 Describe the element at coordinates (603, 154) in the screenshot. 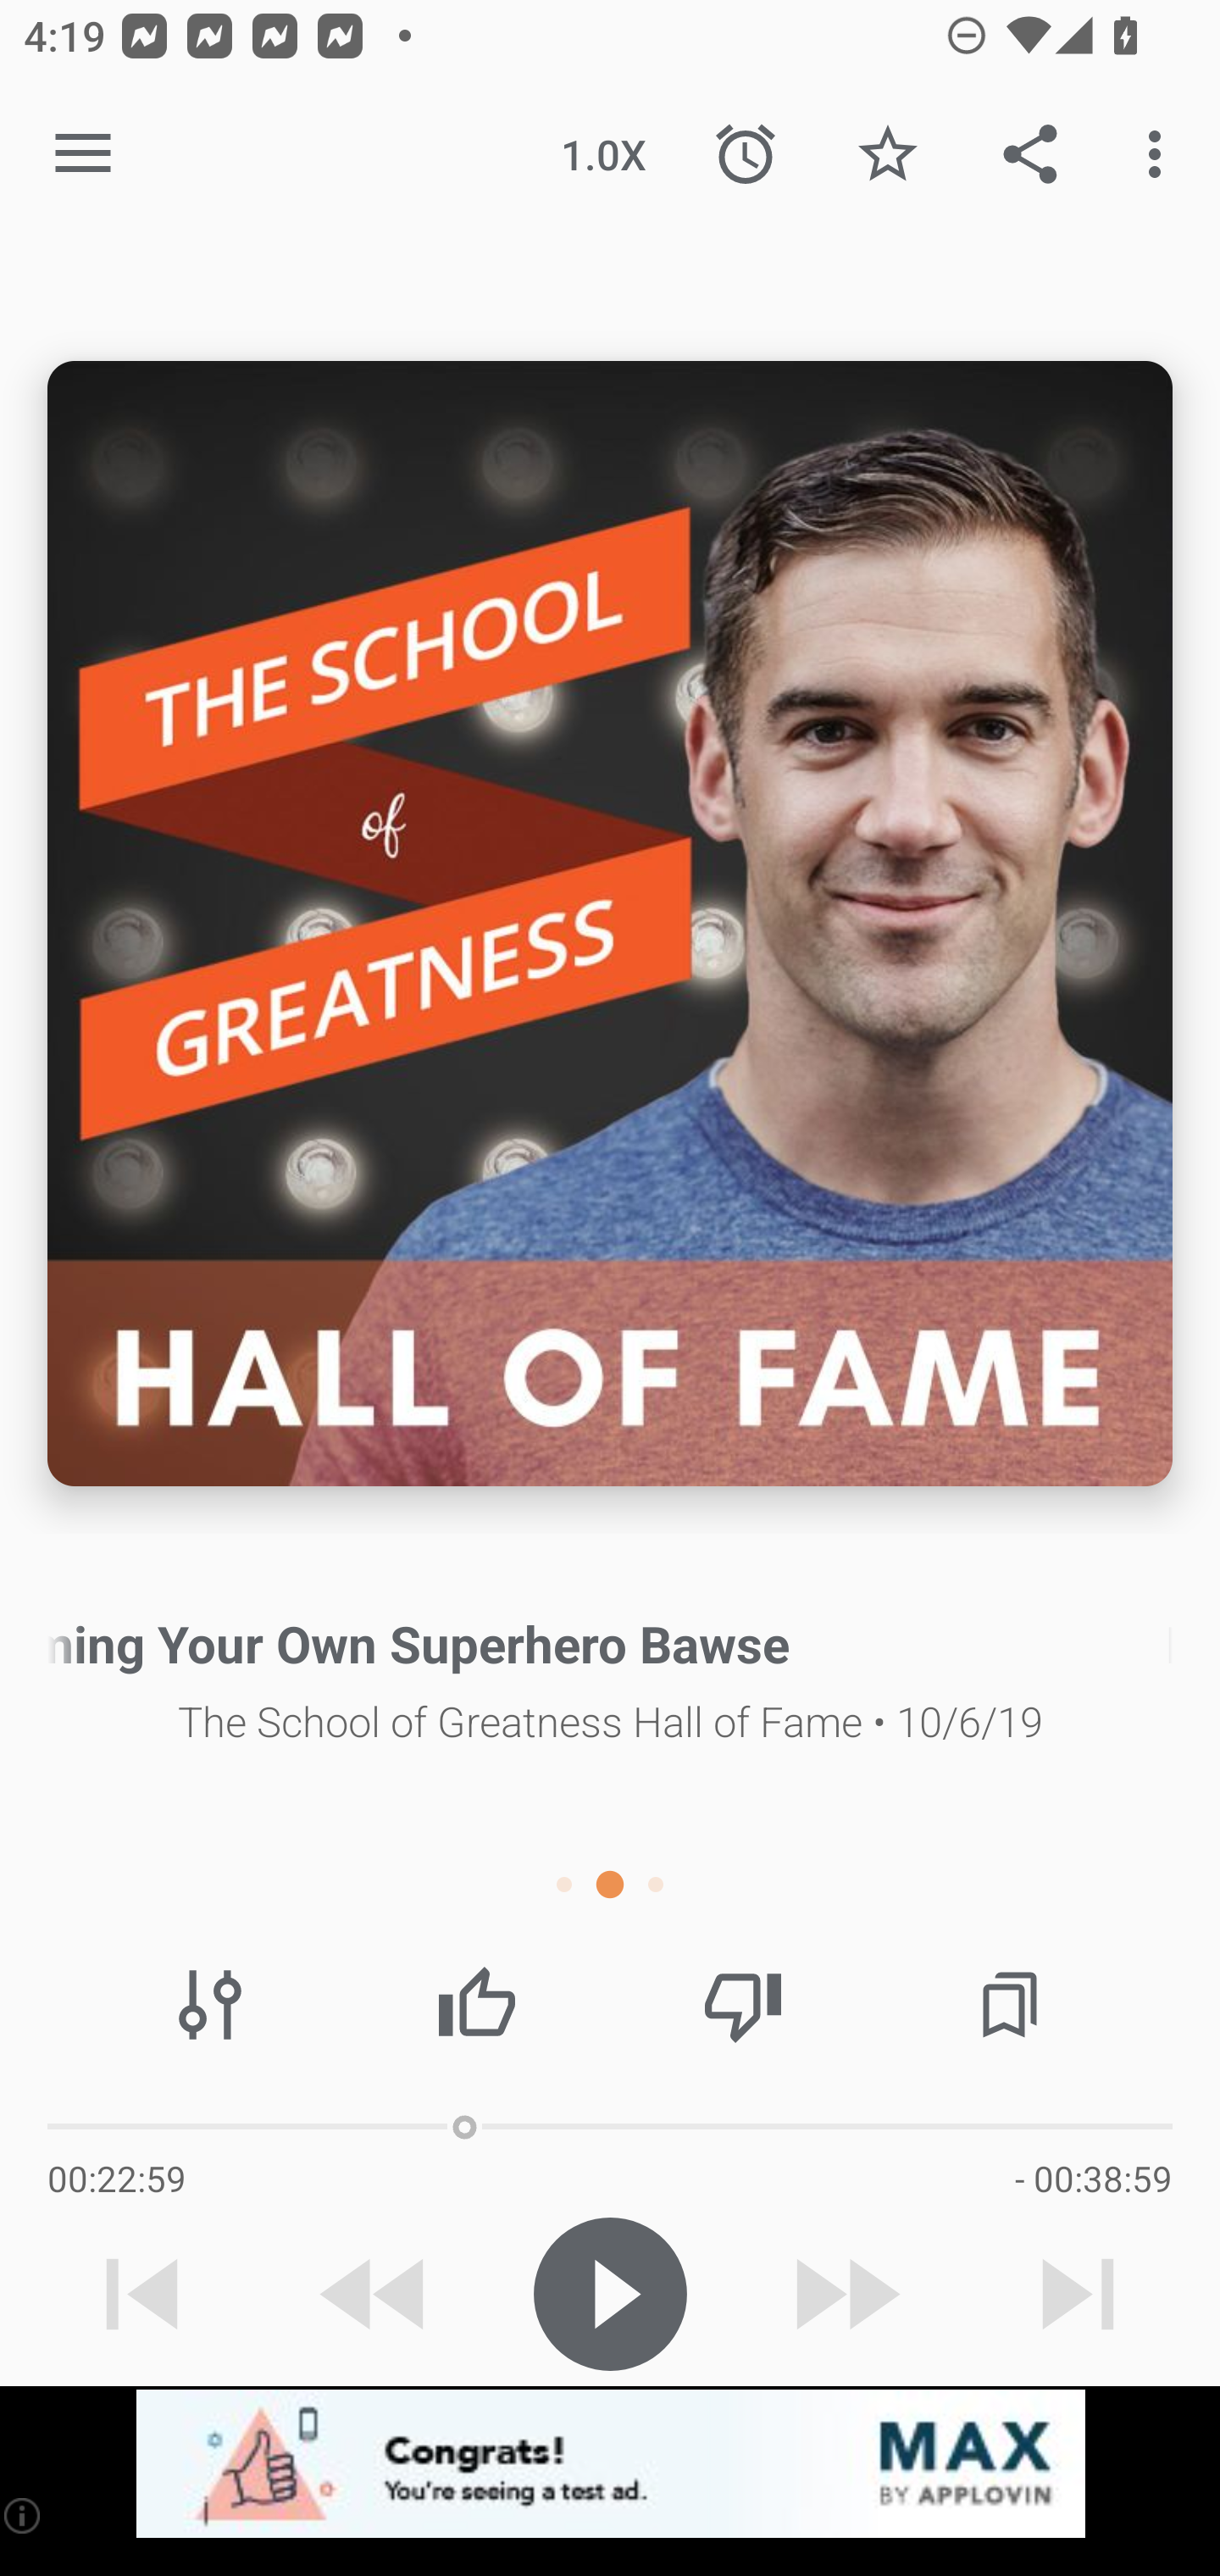

I see `1.0X` at that location.